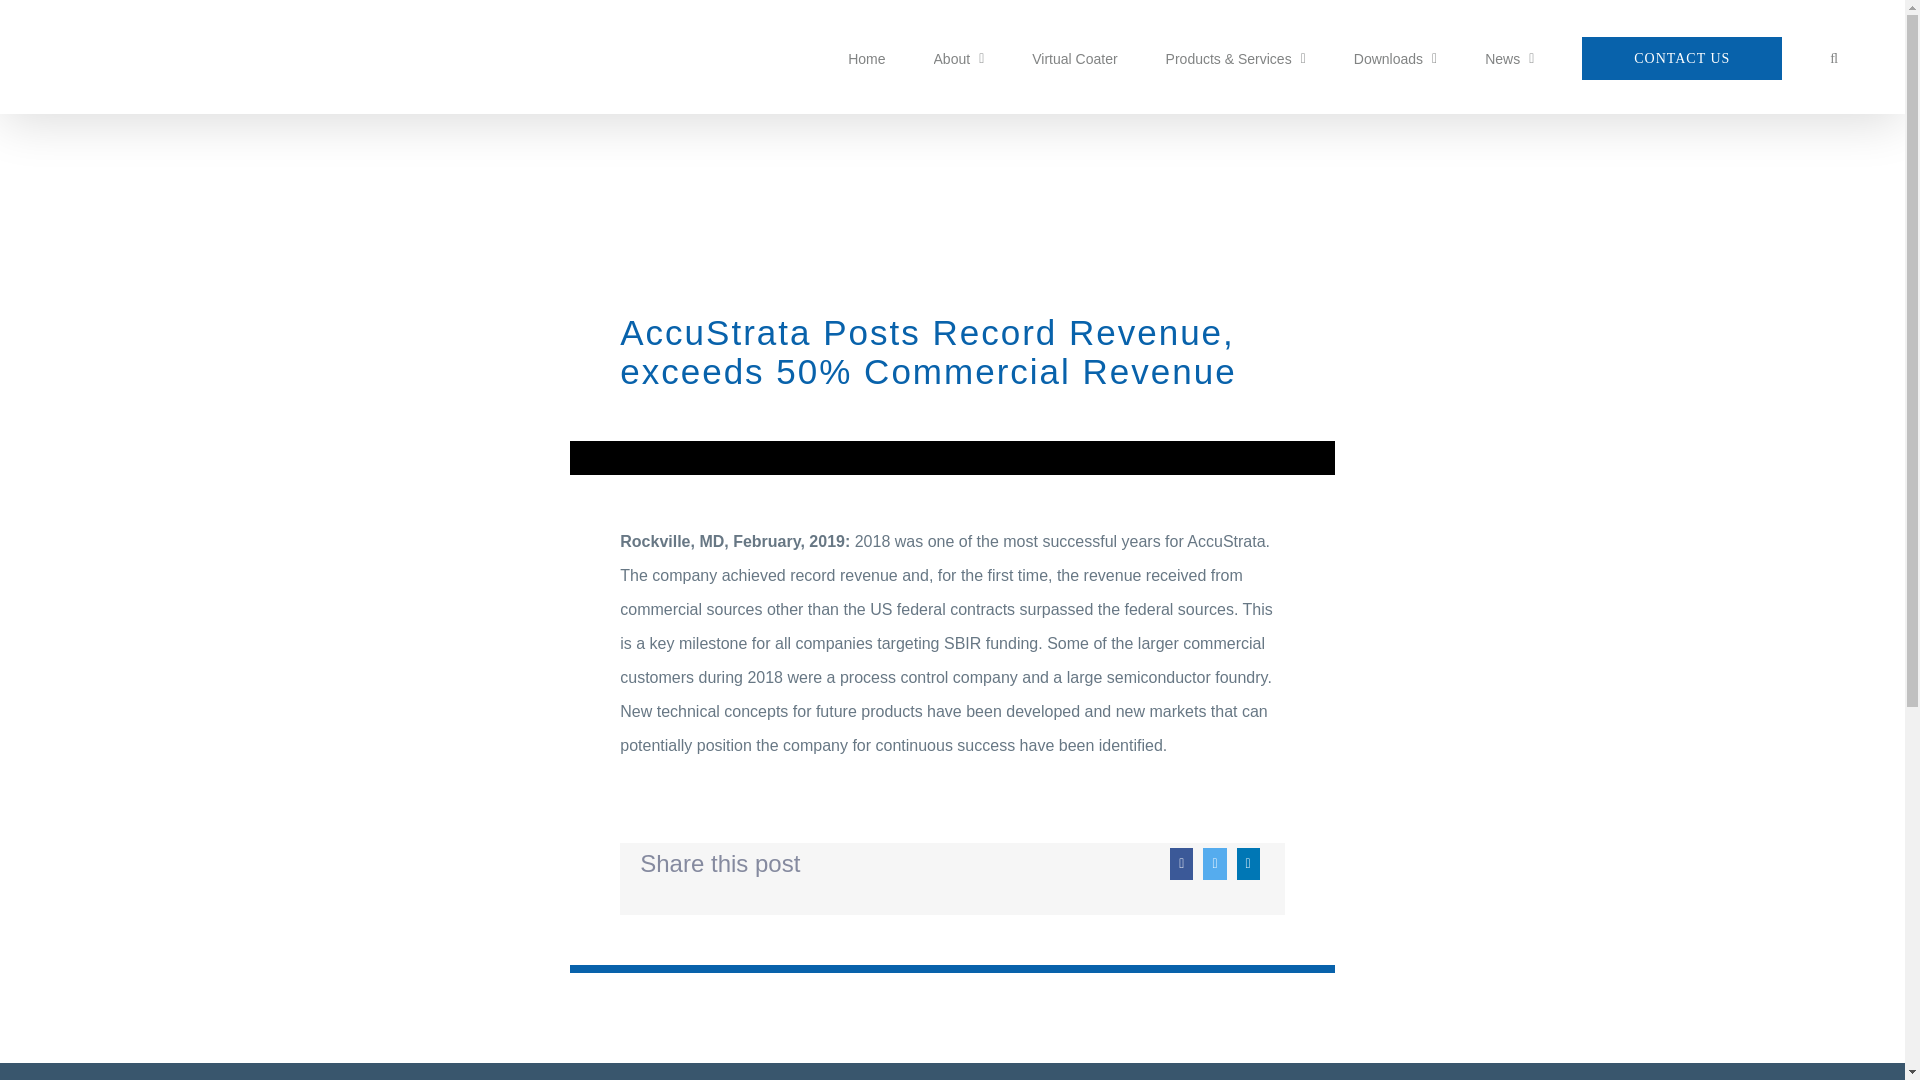 This screenshot has height=1080, width=1920. I want to click on CONTACT US, so click(1682, 56).